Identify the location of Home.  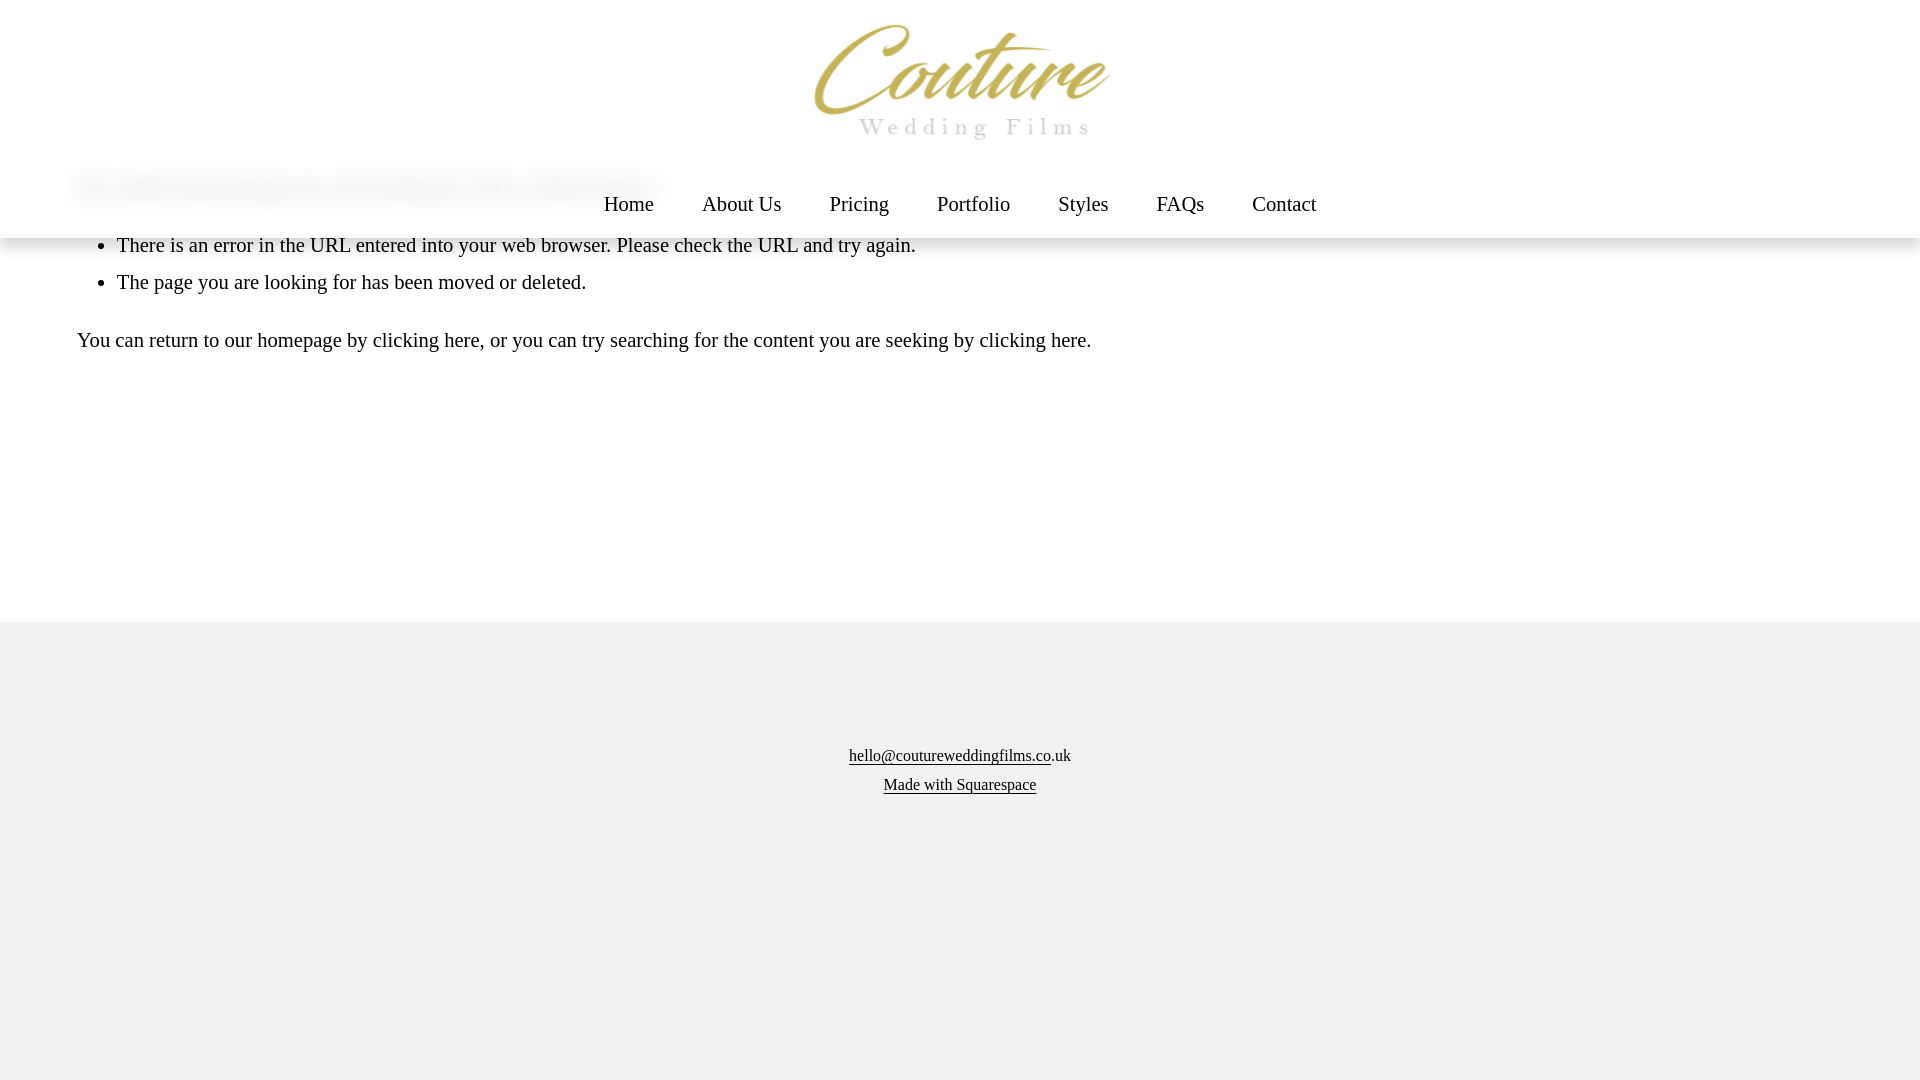
(629, 204).